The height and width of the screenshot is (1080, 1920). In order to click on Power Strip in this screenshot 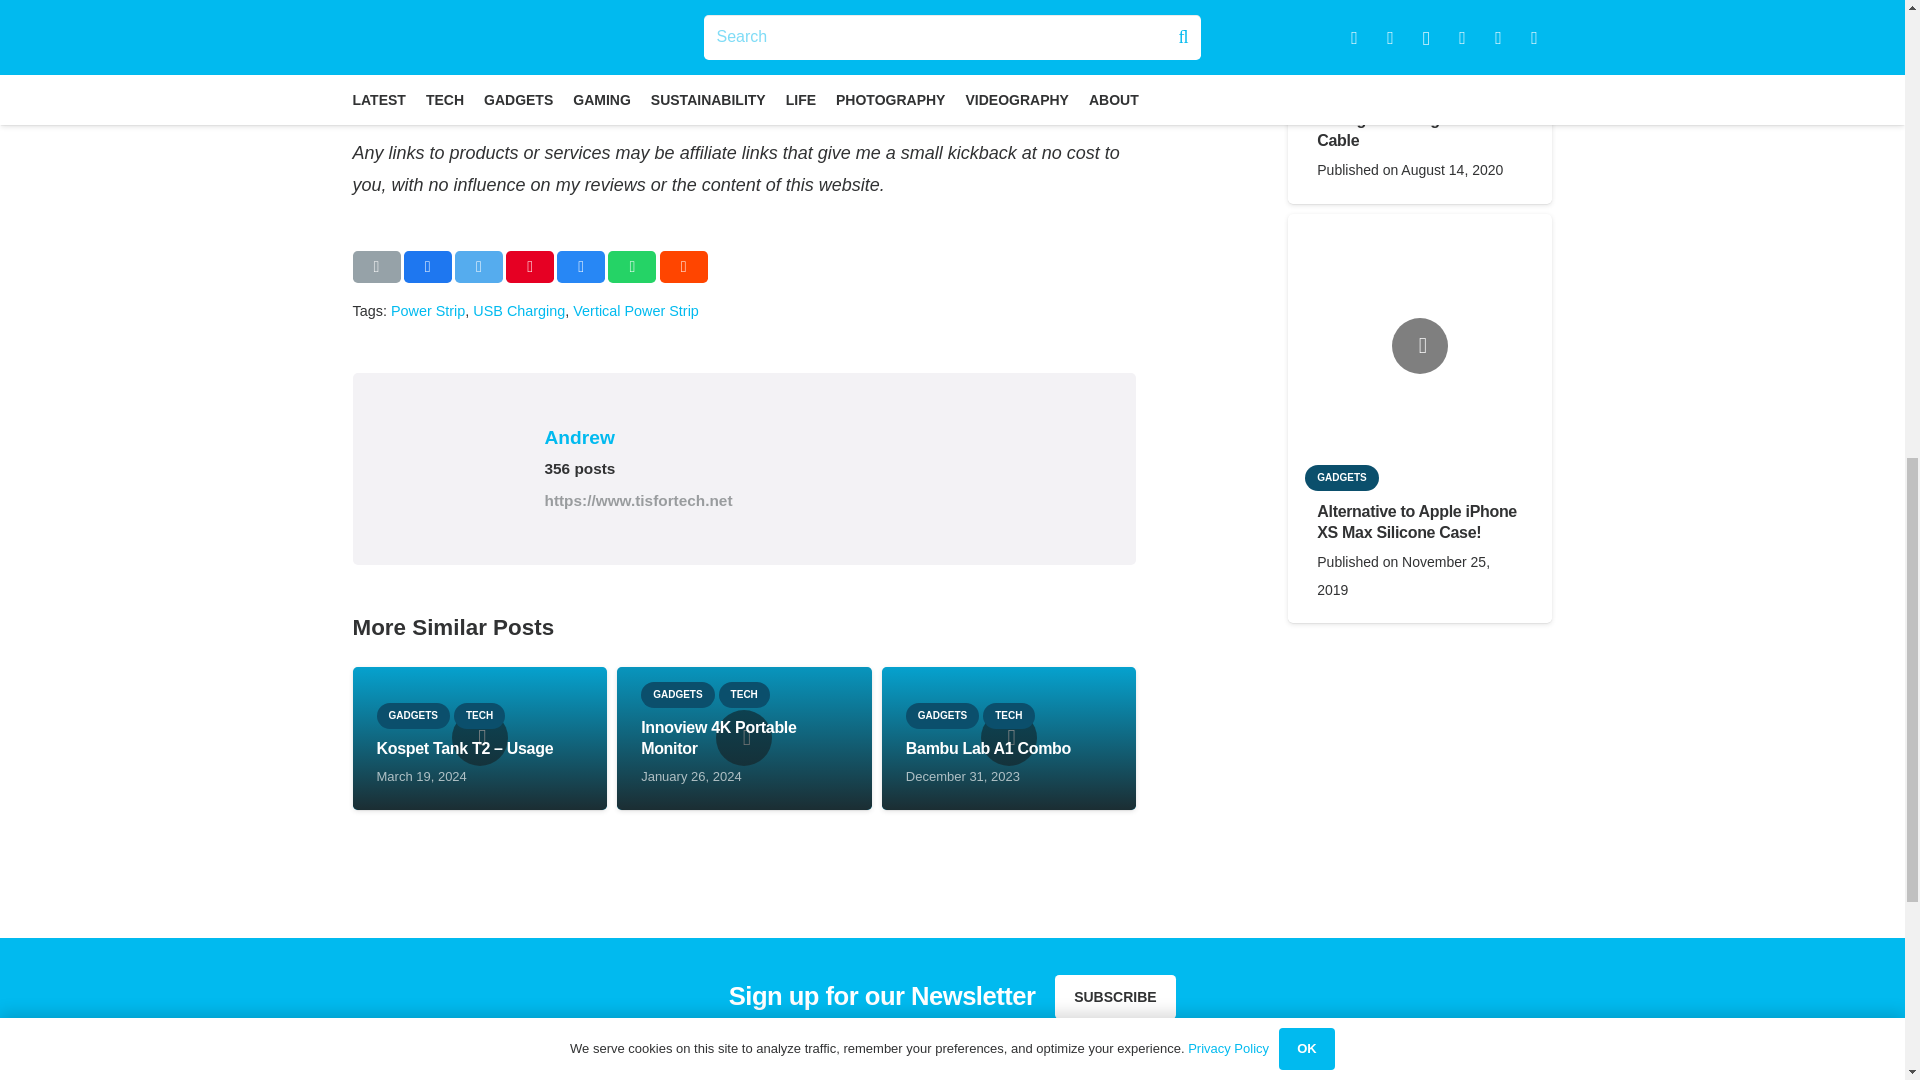, I will do `click(428, 310)`.